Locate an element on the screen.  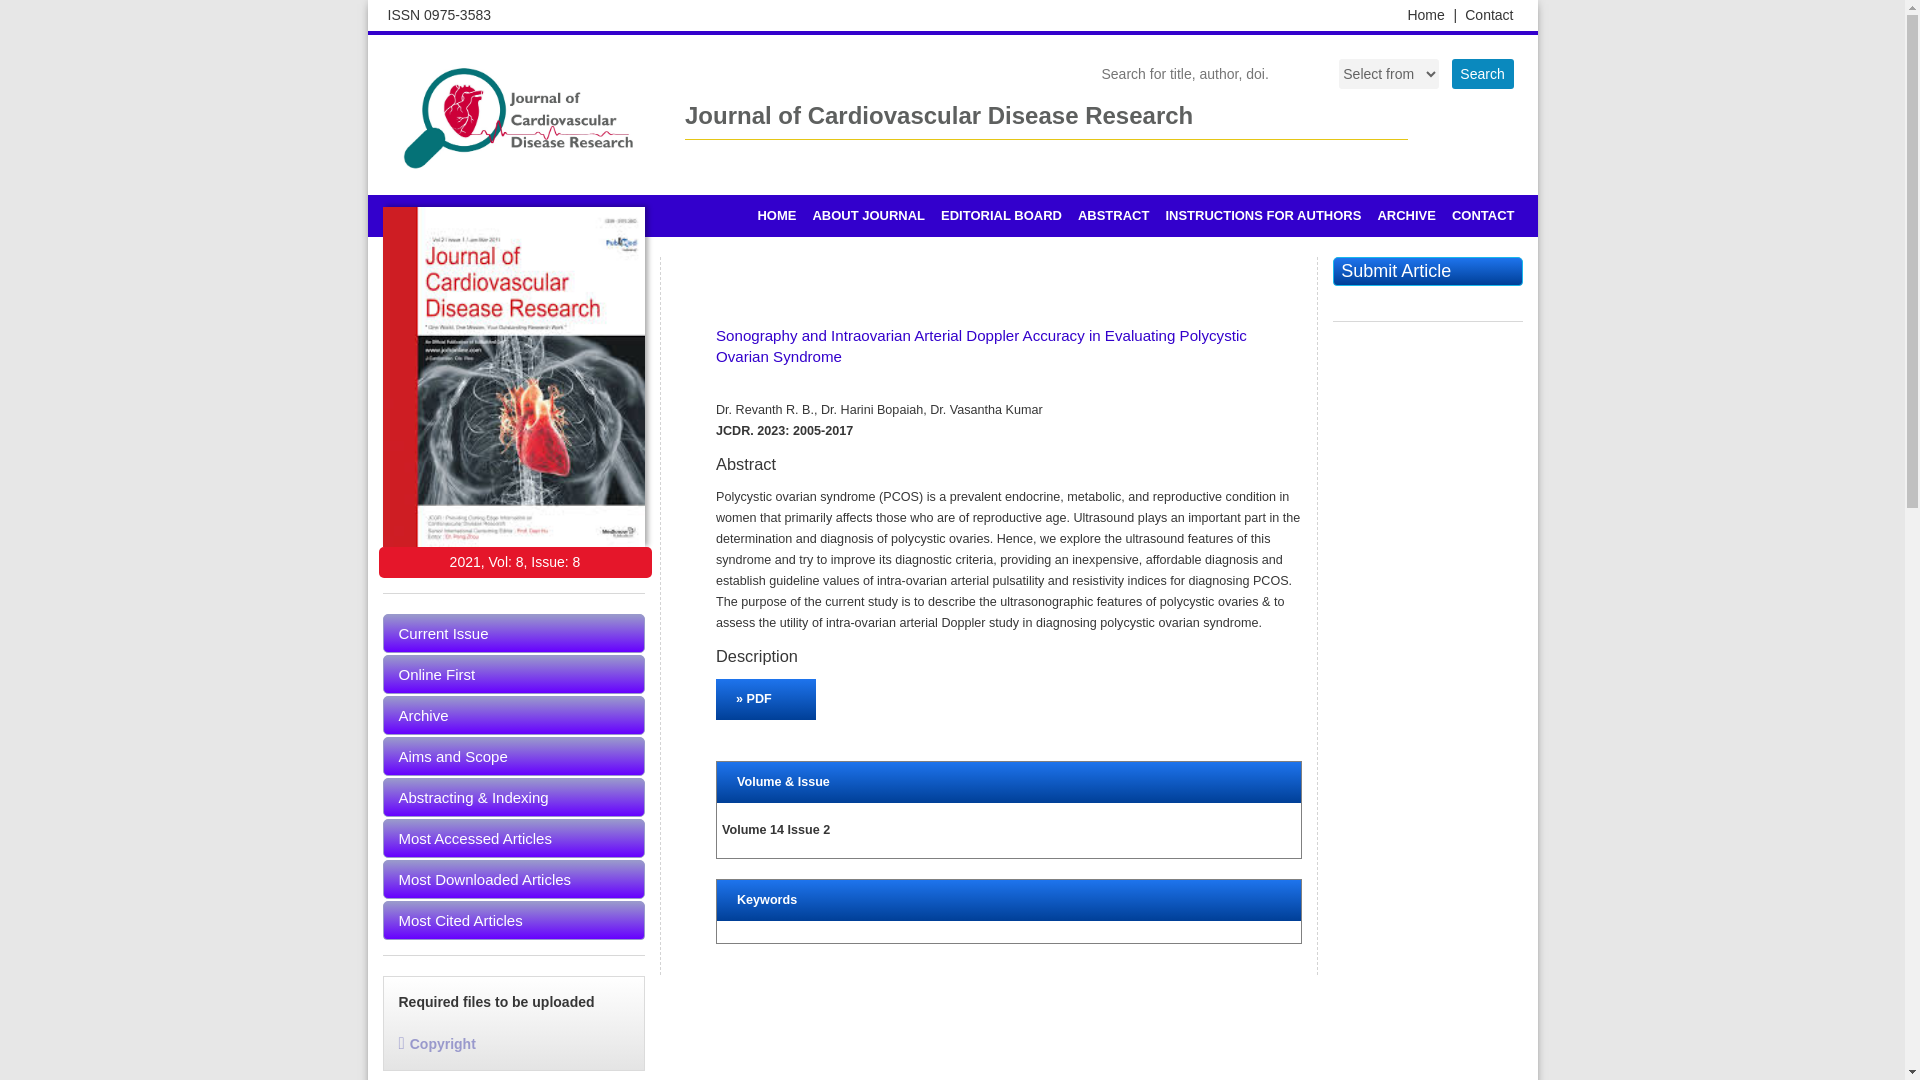
Archive is located at coordinates (514, 715).